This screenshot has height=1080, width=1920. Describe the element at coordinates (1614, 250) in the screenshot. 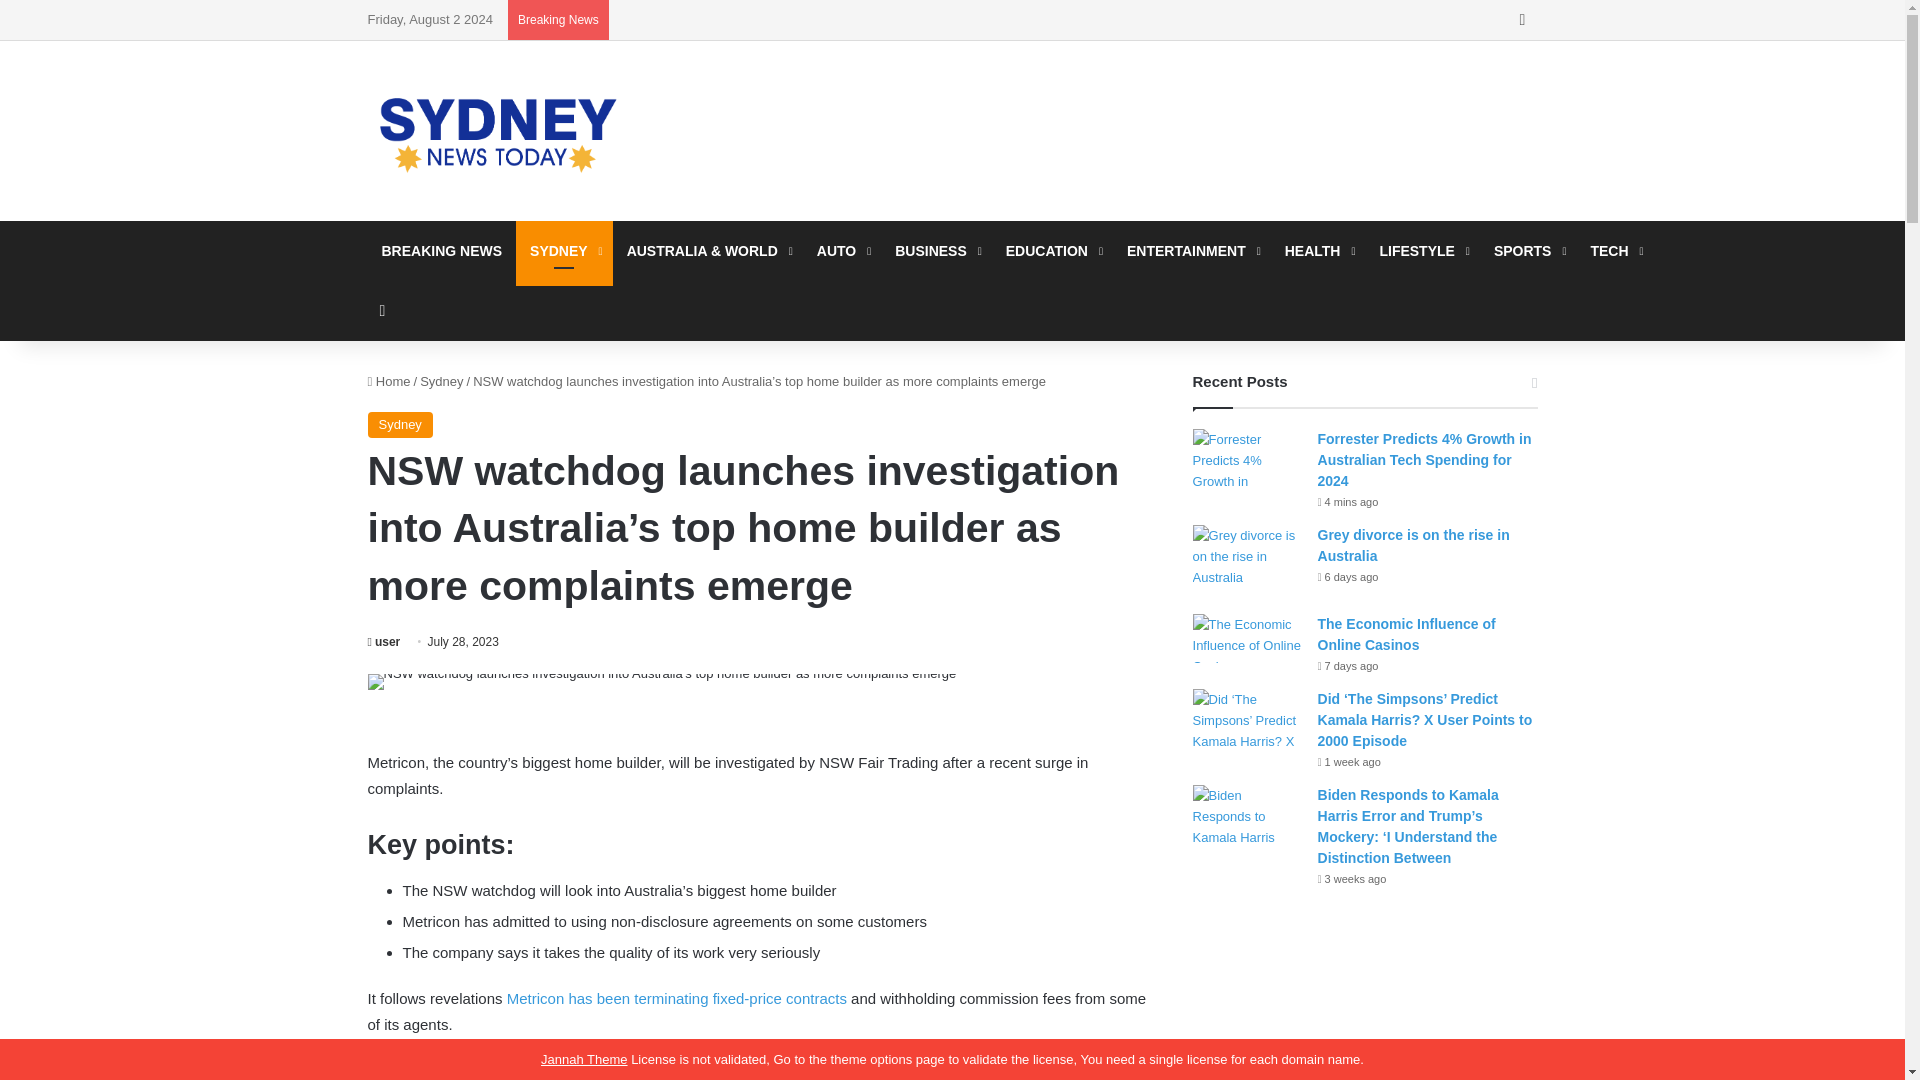

I see `TECH` at that location.